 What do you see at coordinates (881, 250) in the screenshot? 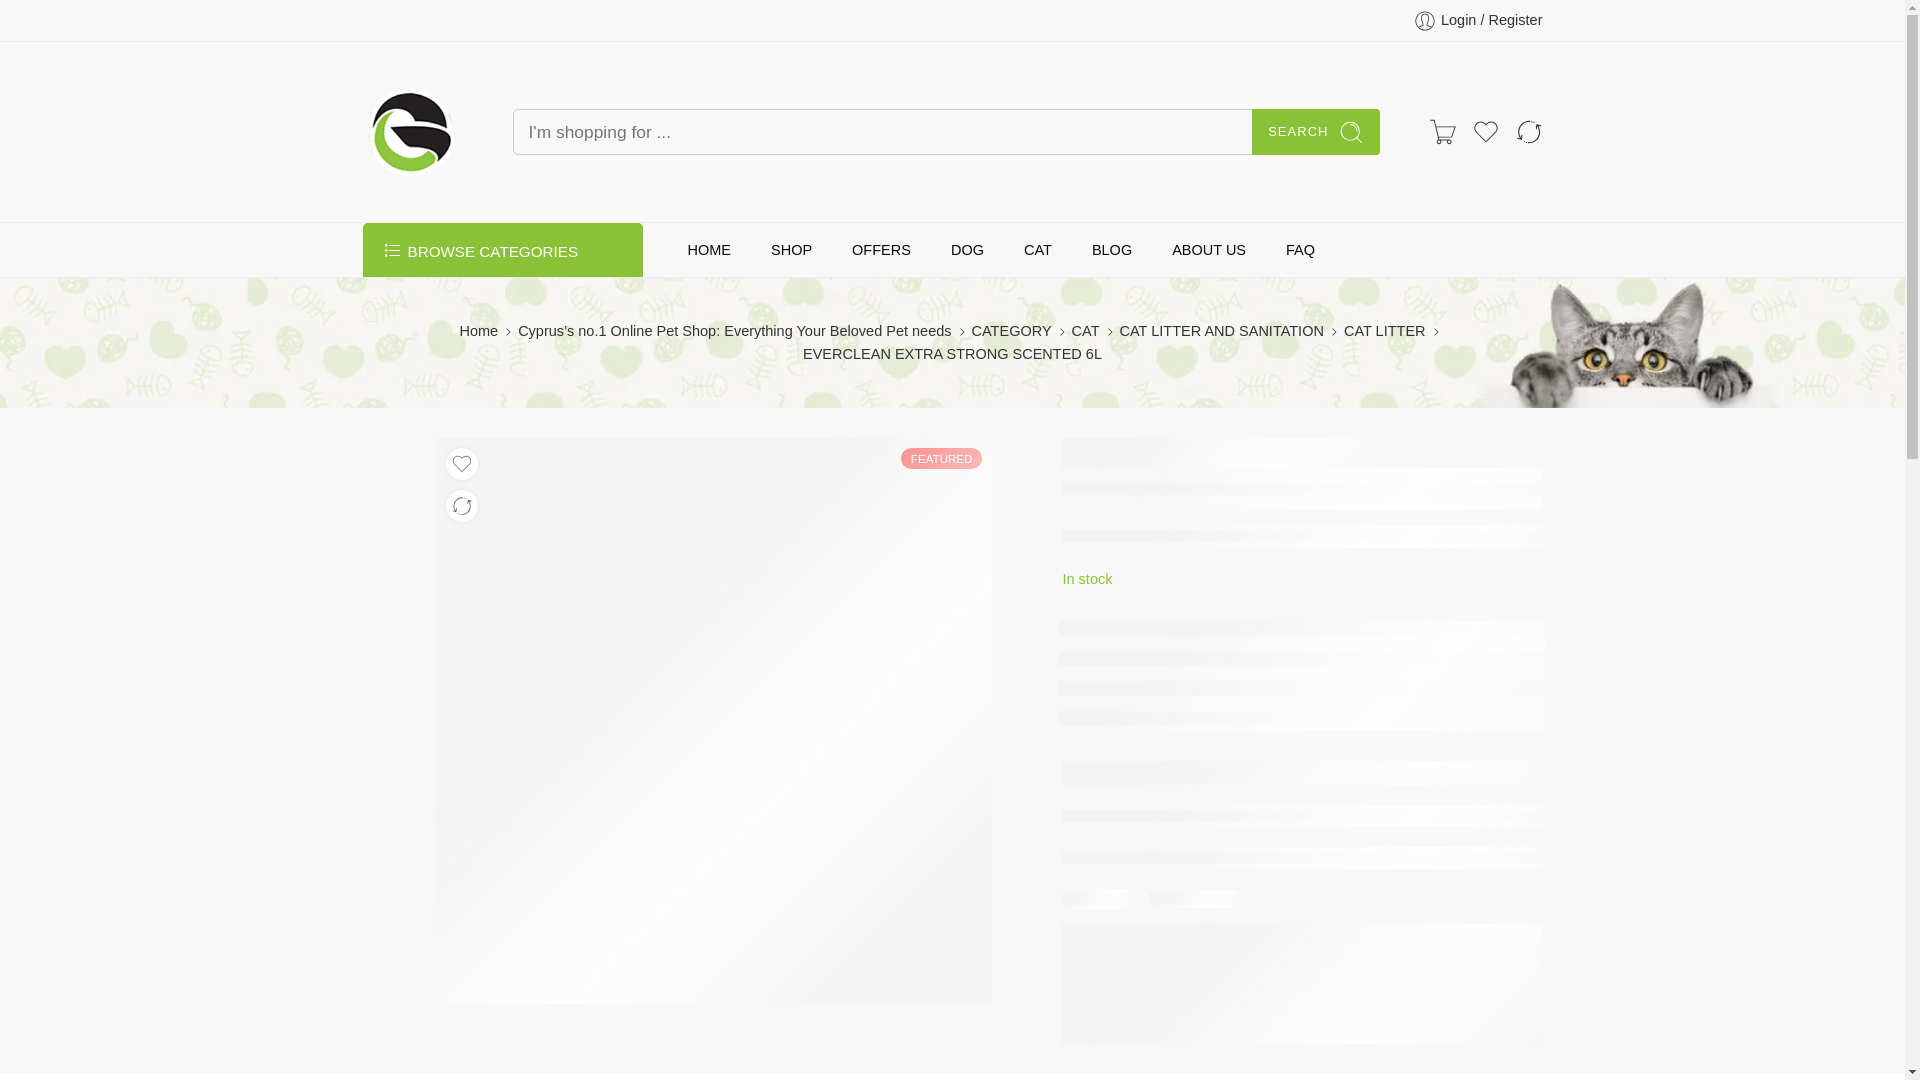
I see `OFFERS` at bounding box center [881, 250].